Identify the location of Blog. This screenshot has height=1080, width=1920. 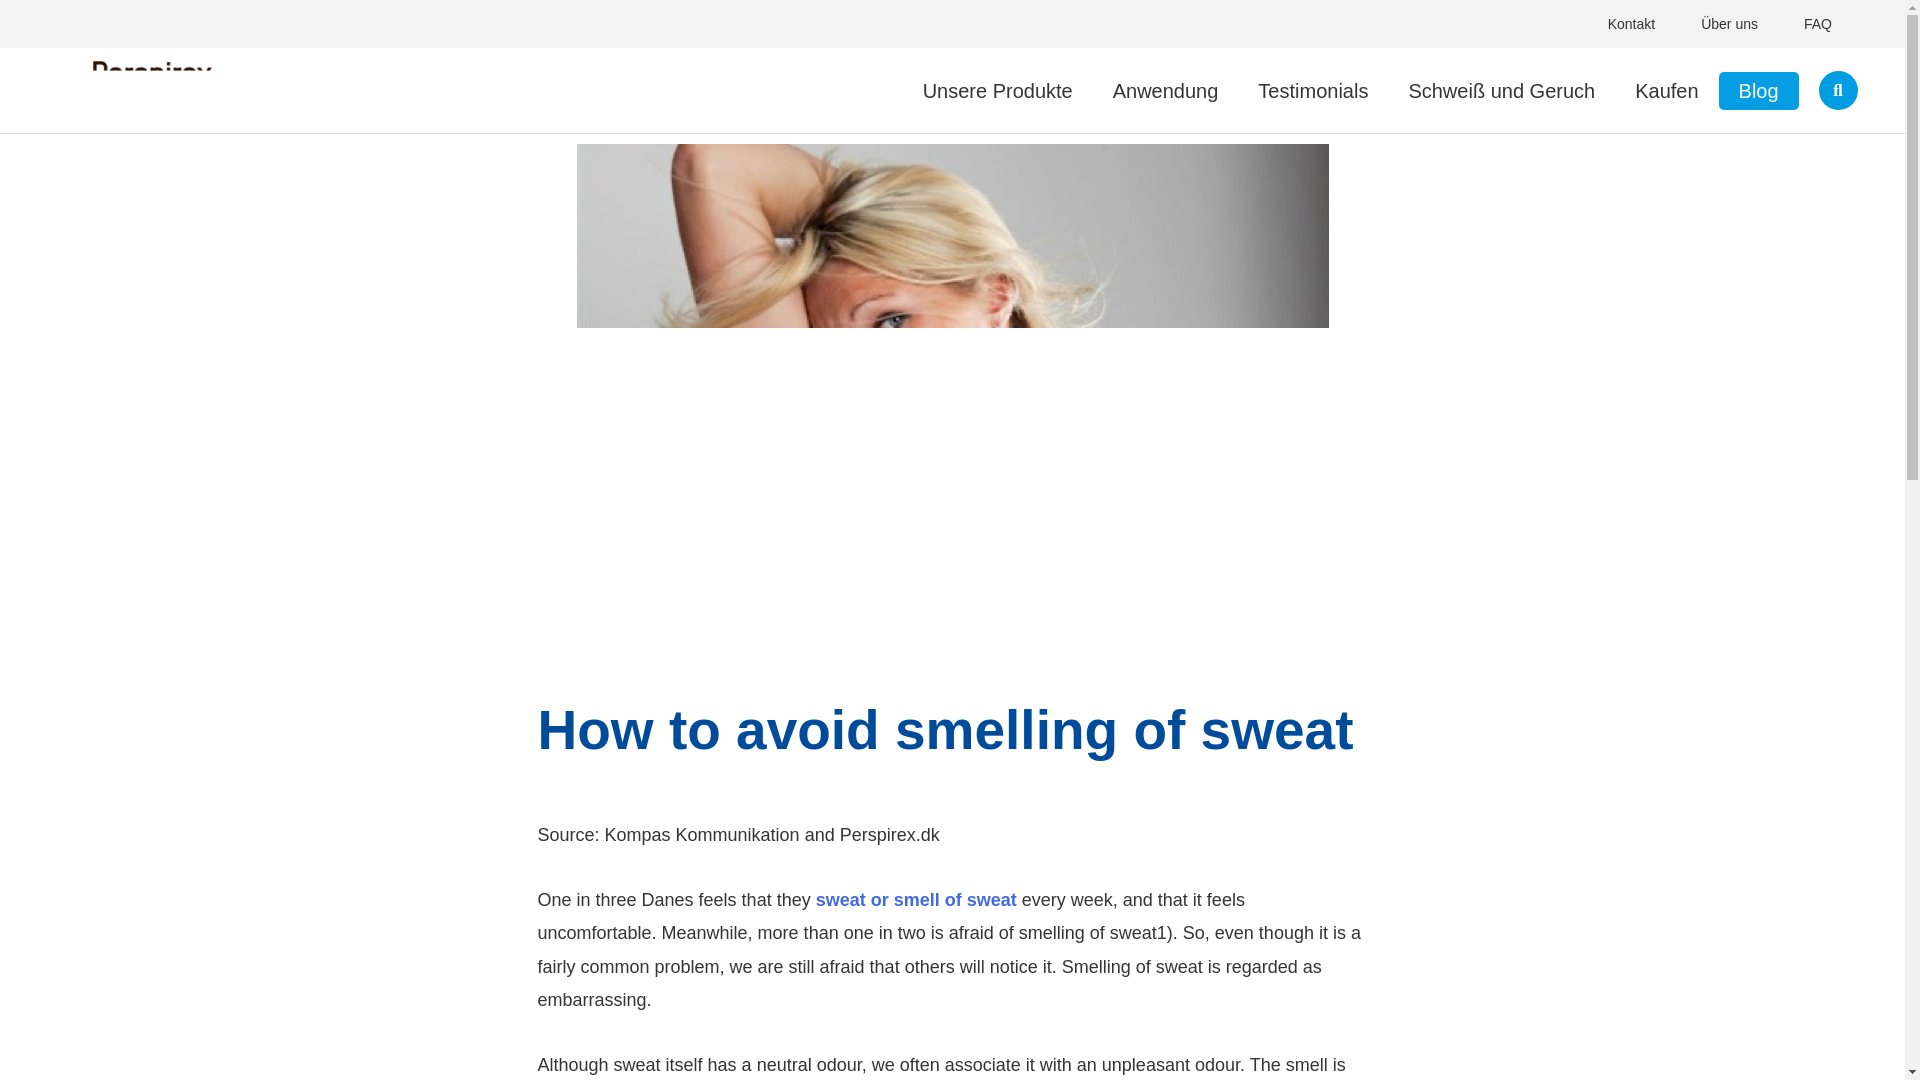
(1758, 91).